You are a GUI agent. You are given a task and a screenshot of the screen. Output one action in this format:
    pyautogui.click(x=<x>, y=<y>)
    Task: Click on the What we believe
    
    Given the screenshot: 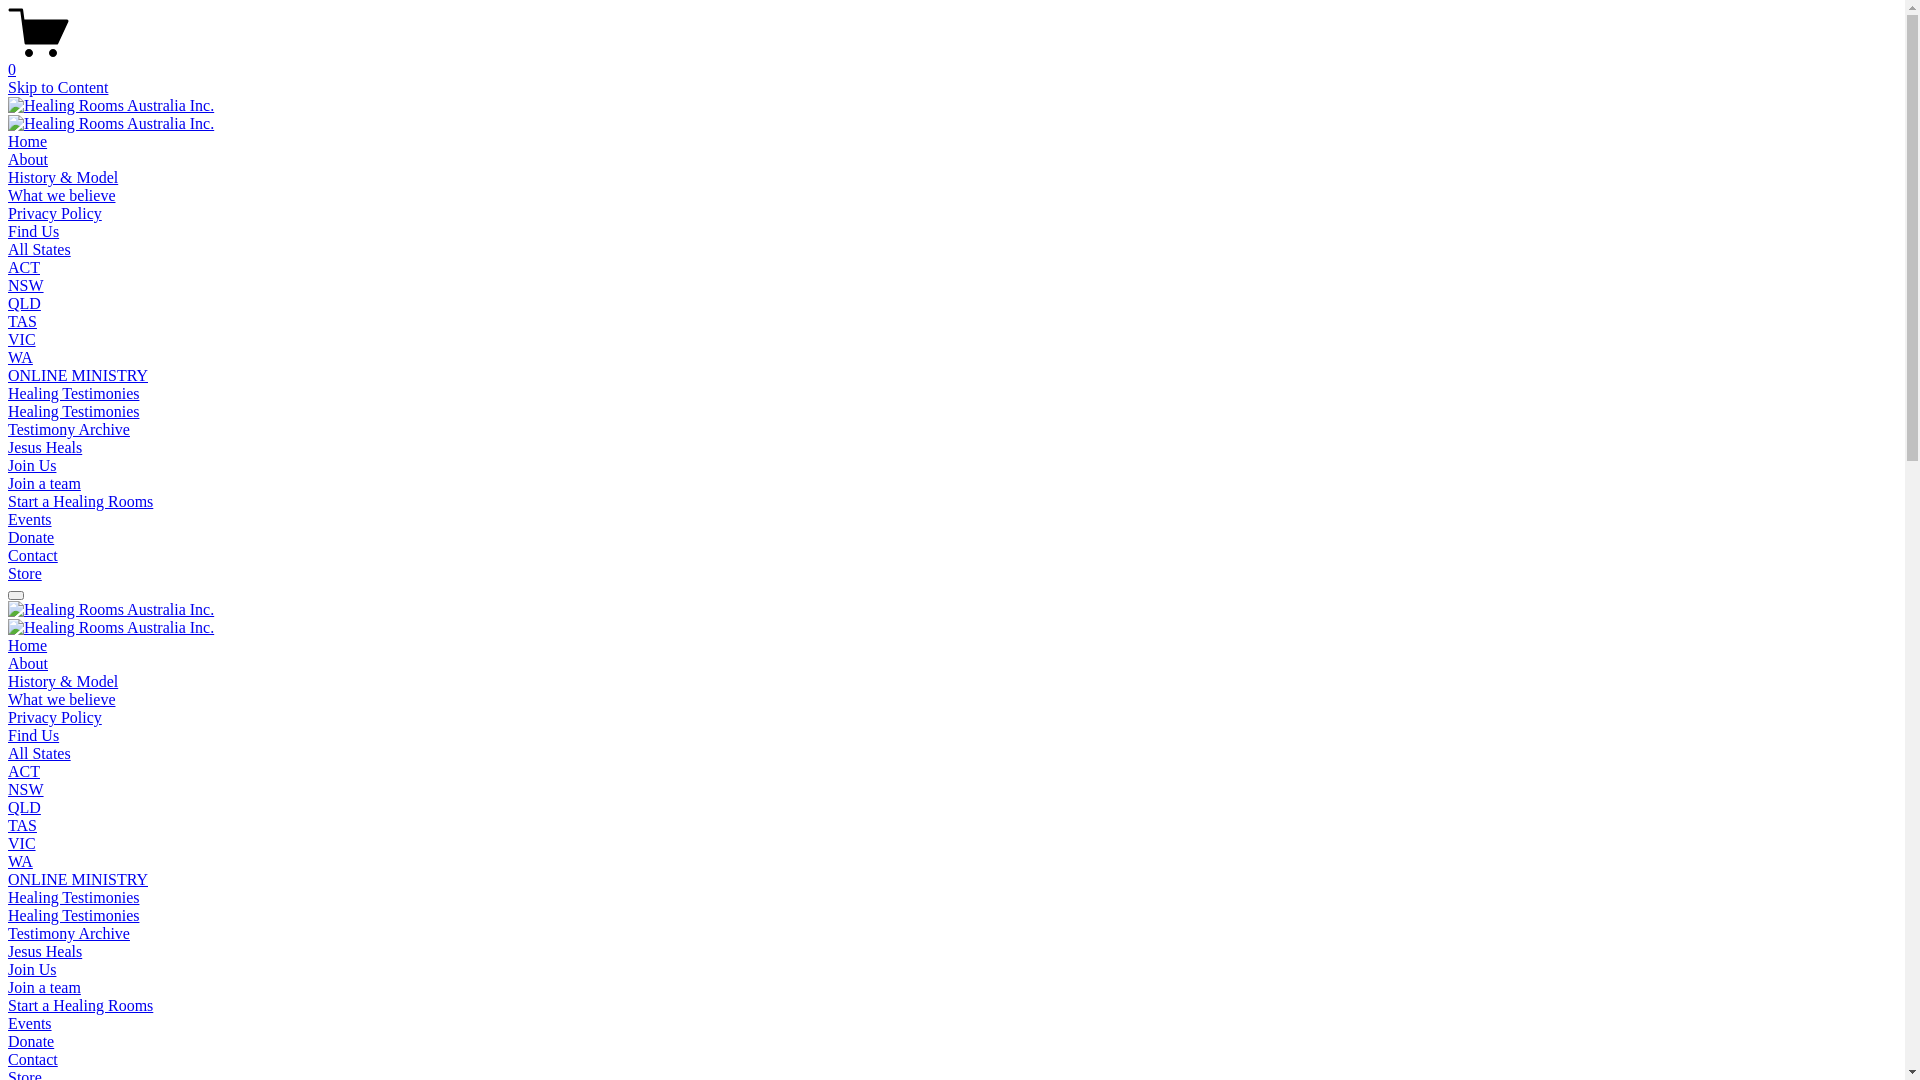 What is the action you would take?
    pyautogui.click(x=62, y=700)
    